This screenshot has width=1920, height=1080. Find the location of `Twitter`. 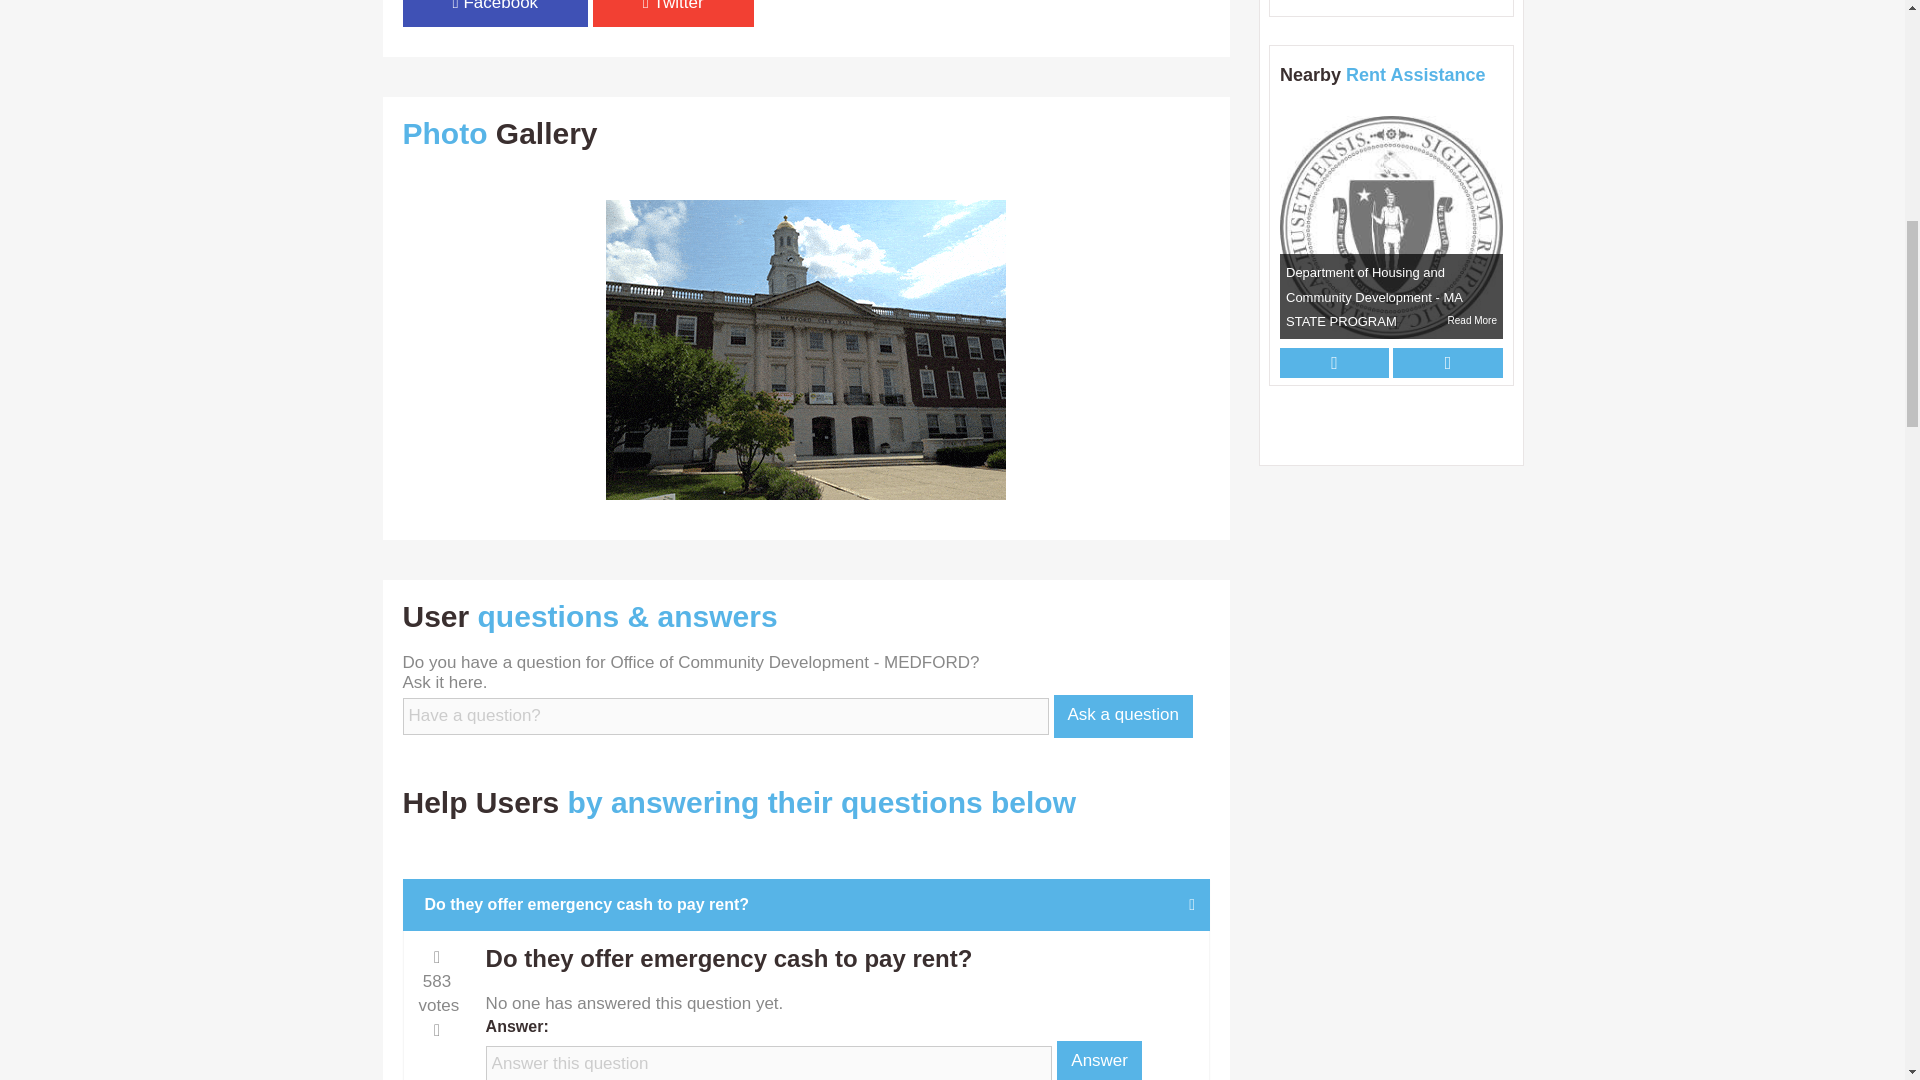

Twitter is located at coordinates (674, 14).